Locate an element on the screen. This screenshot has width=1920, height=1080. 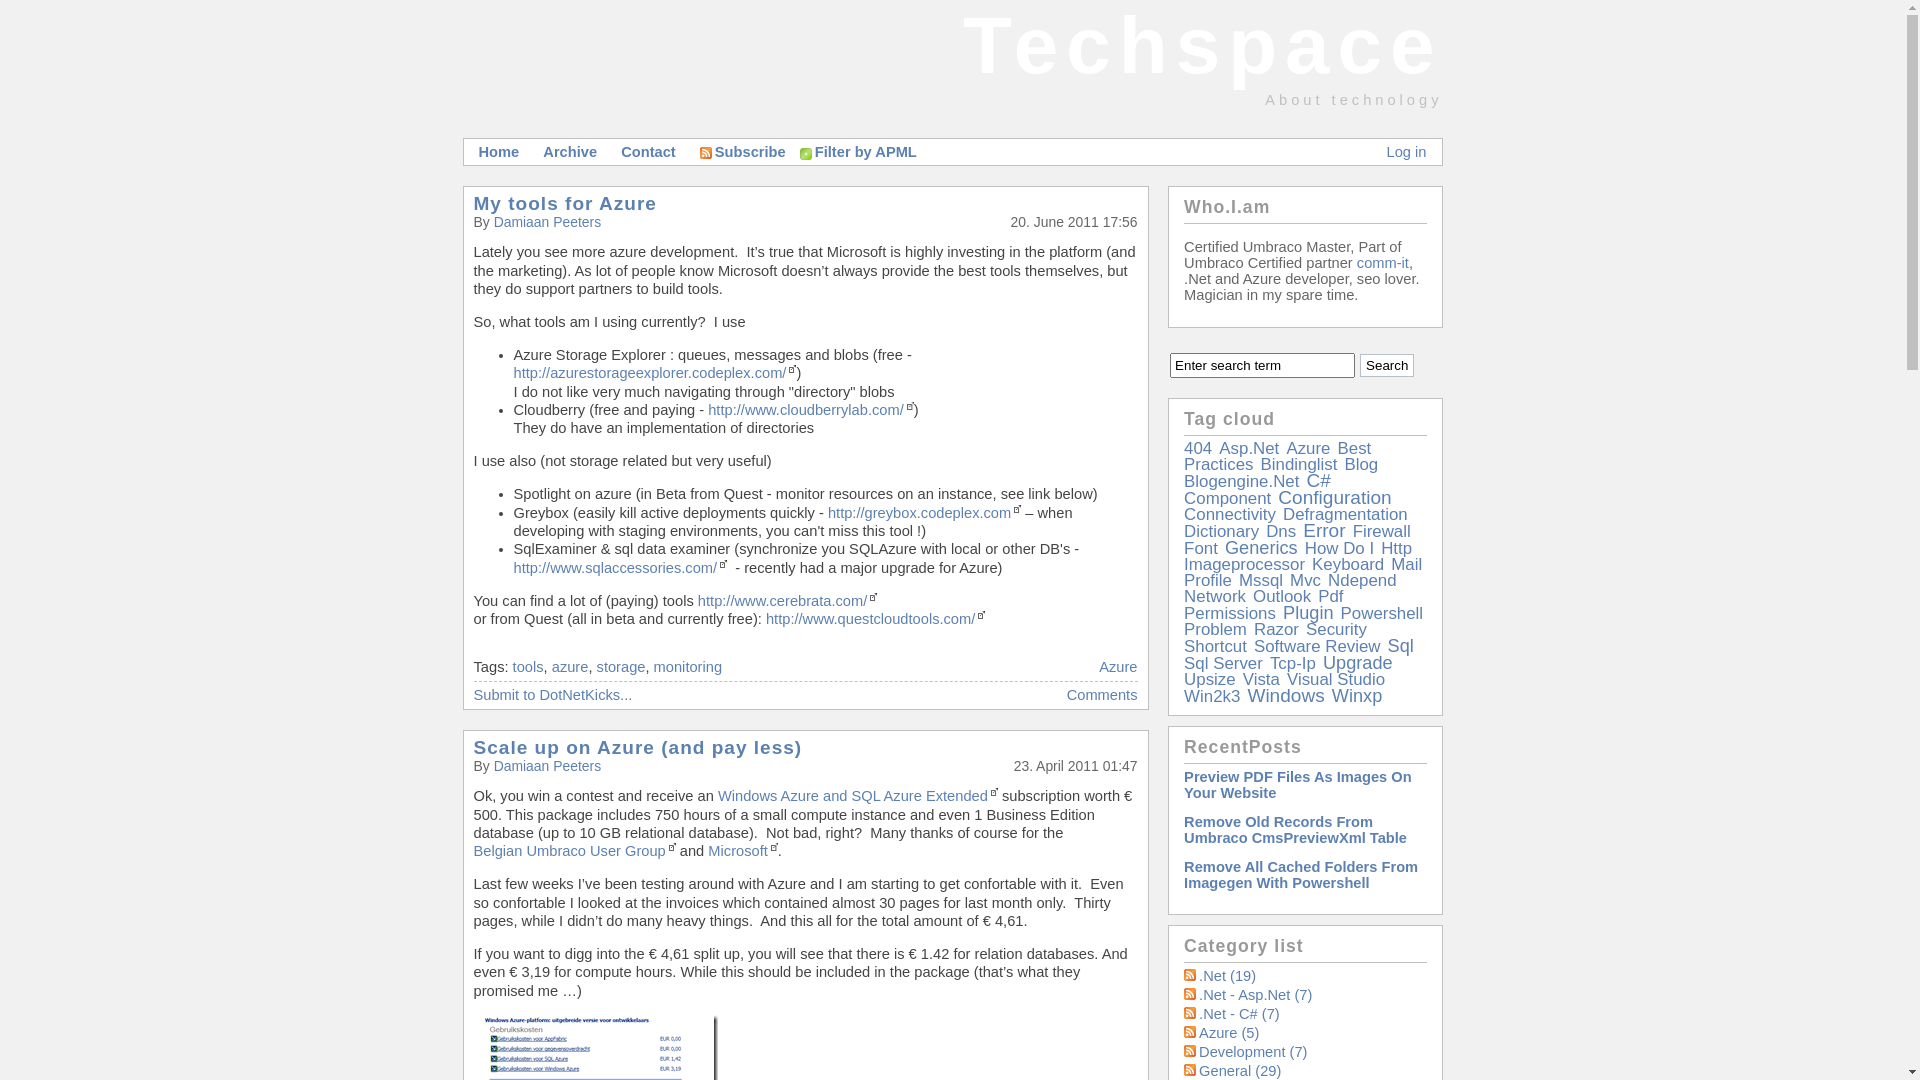
Submit to DotNetKicks... is located at coordinates (554, 695).